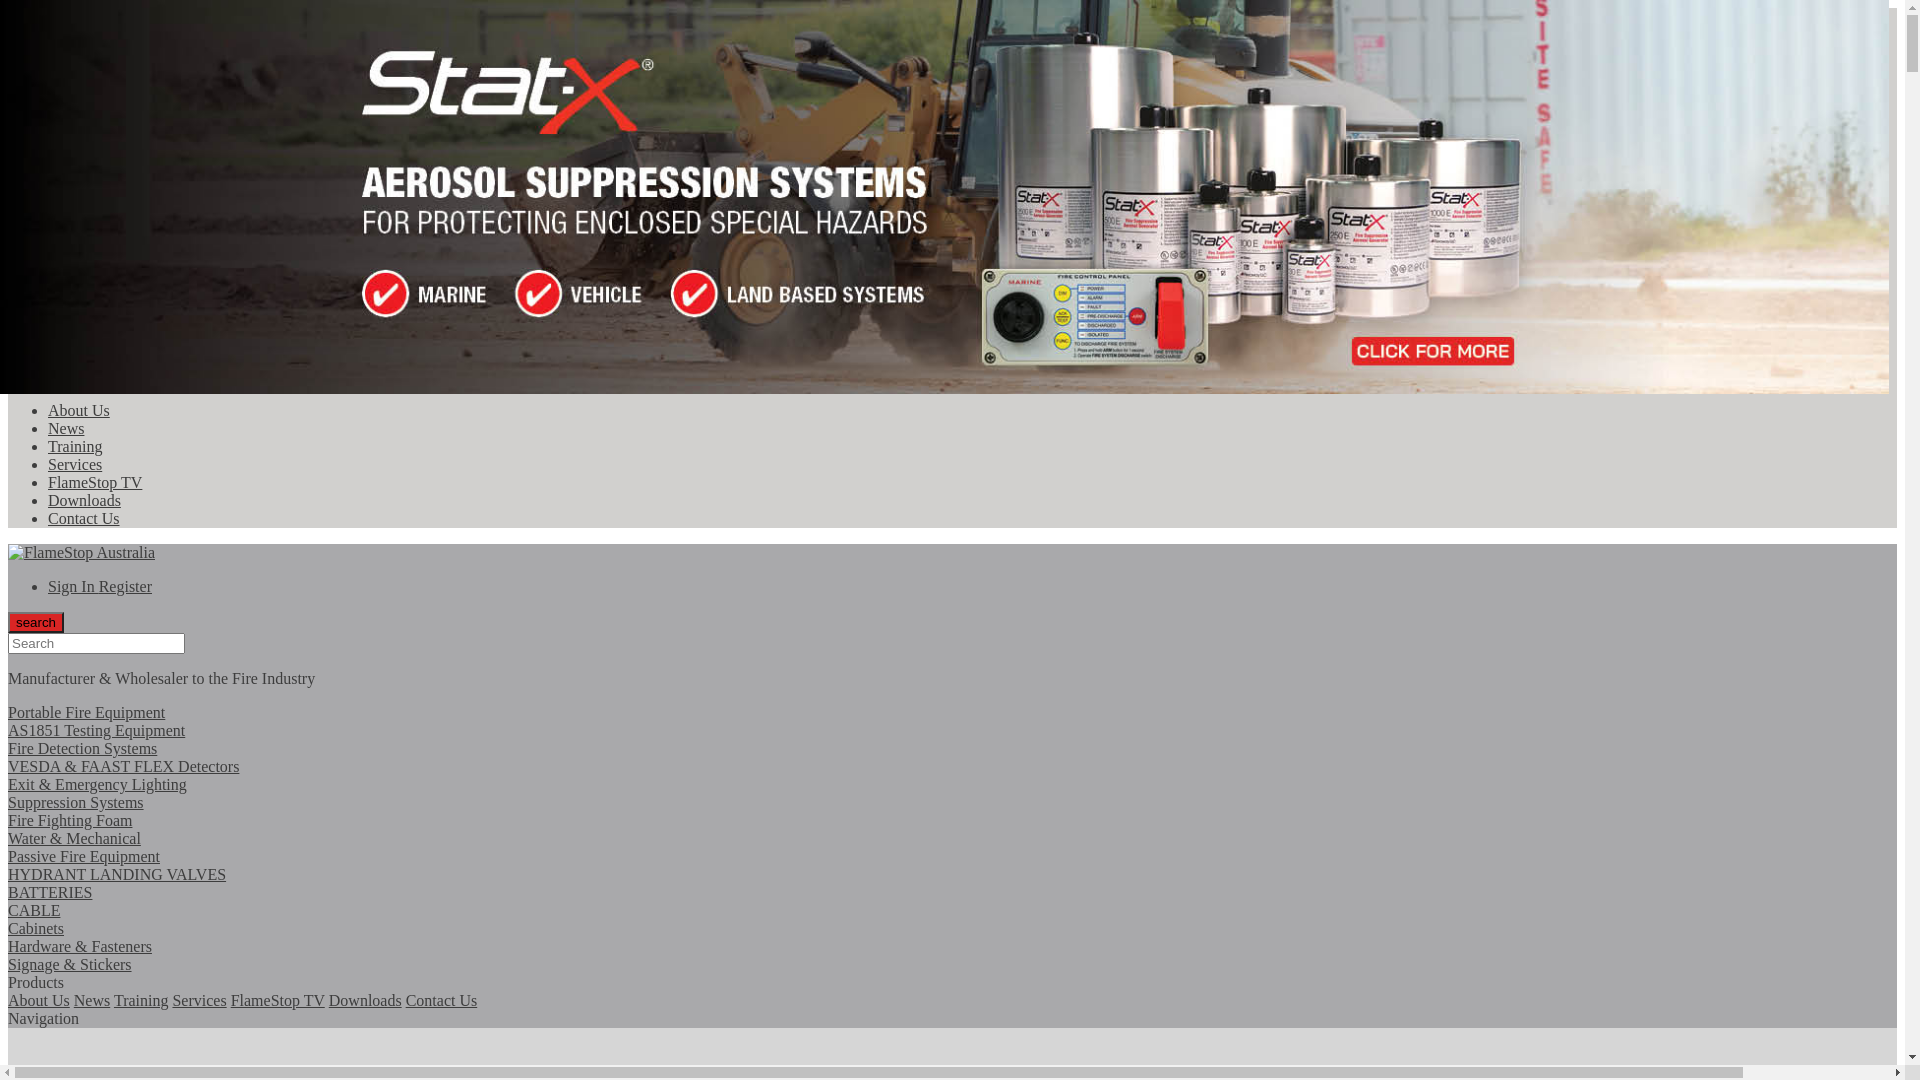  Describe the element at coordinates (138, 158) in the screenshot. I see `Exit & Emergency Lighting` at that location.